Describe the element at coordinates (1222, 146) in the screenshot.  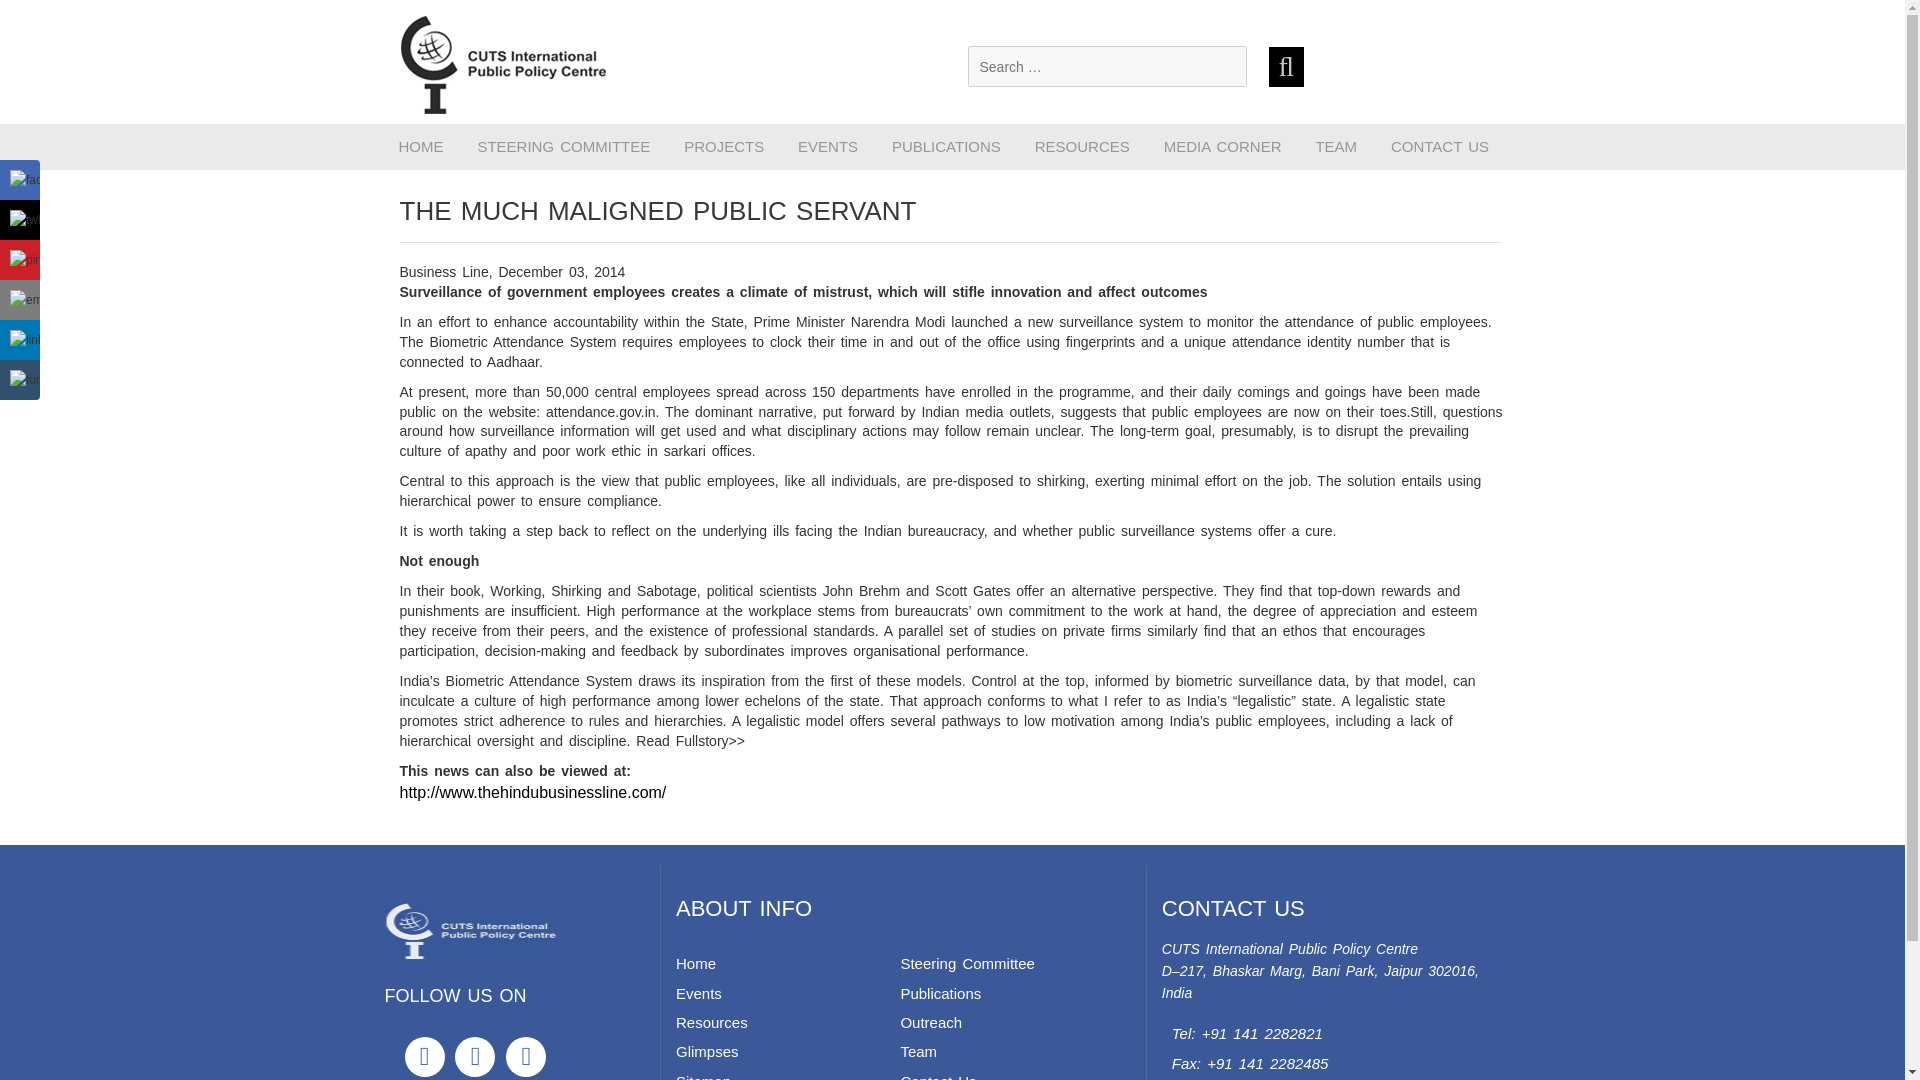
I see `MEDIA CORNER` at that location.